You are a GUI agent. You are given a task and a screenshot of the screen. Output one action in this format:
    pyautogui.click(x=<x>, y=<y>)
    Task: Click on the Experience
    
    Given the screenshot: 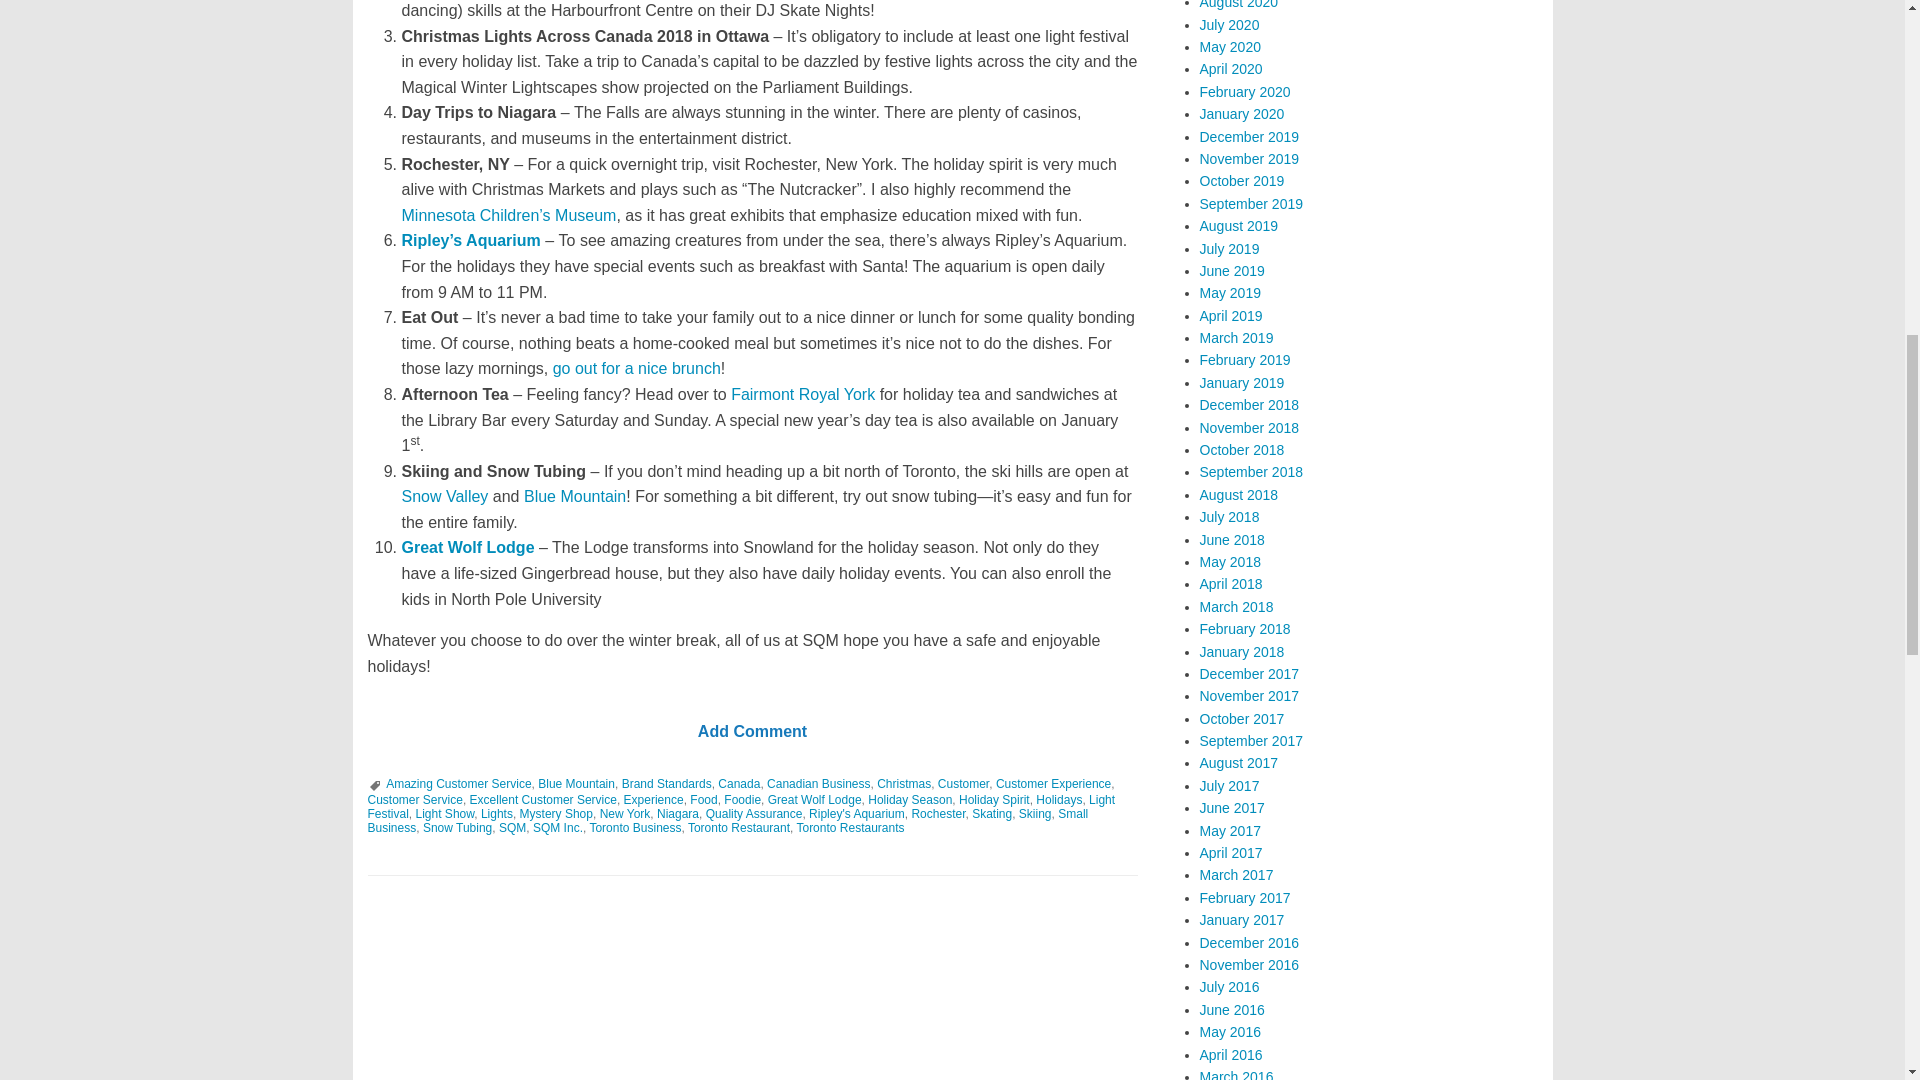 What is the action you would take?
    pyautogui.click(x=654, y=799)
    